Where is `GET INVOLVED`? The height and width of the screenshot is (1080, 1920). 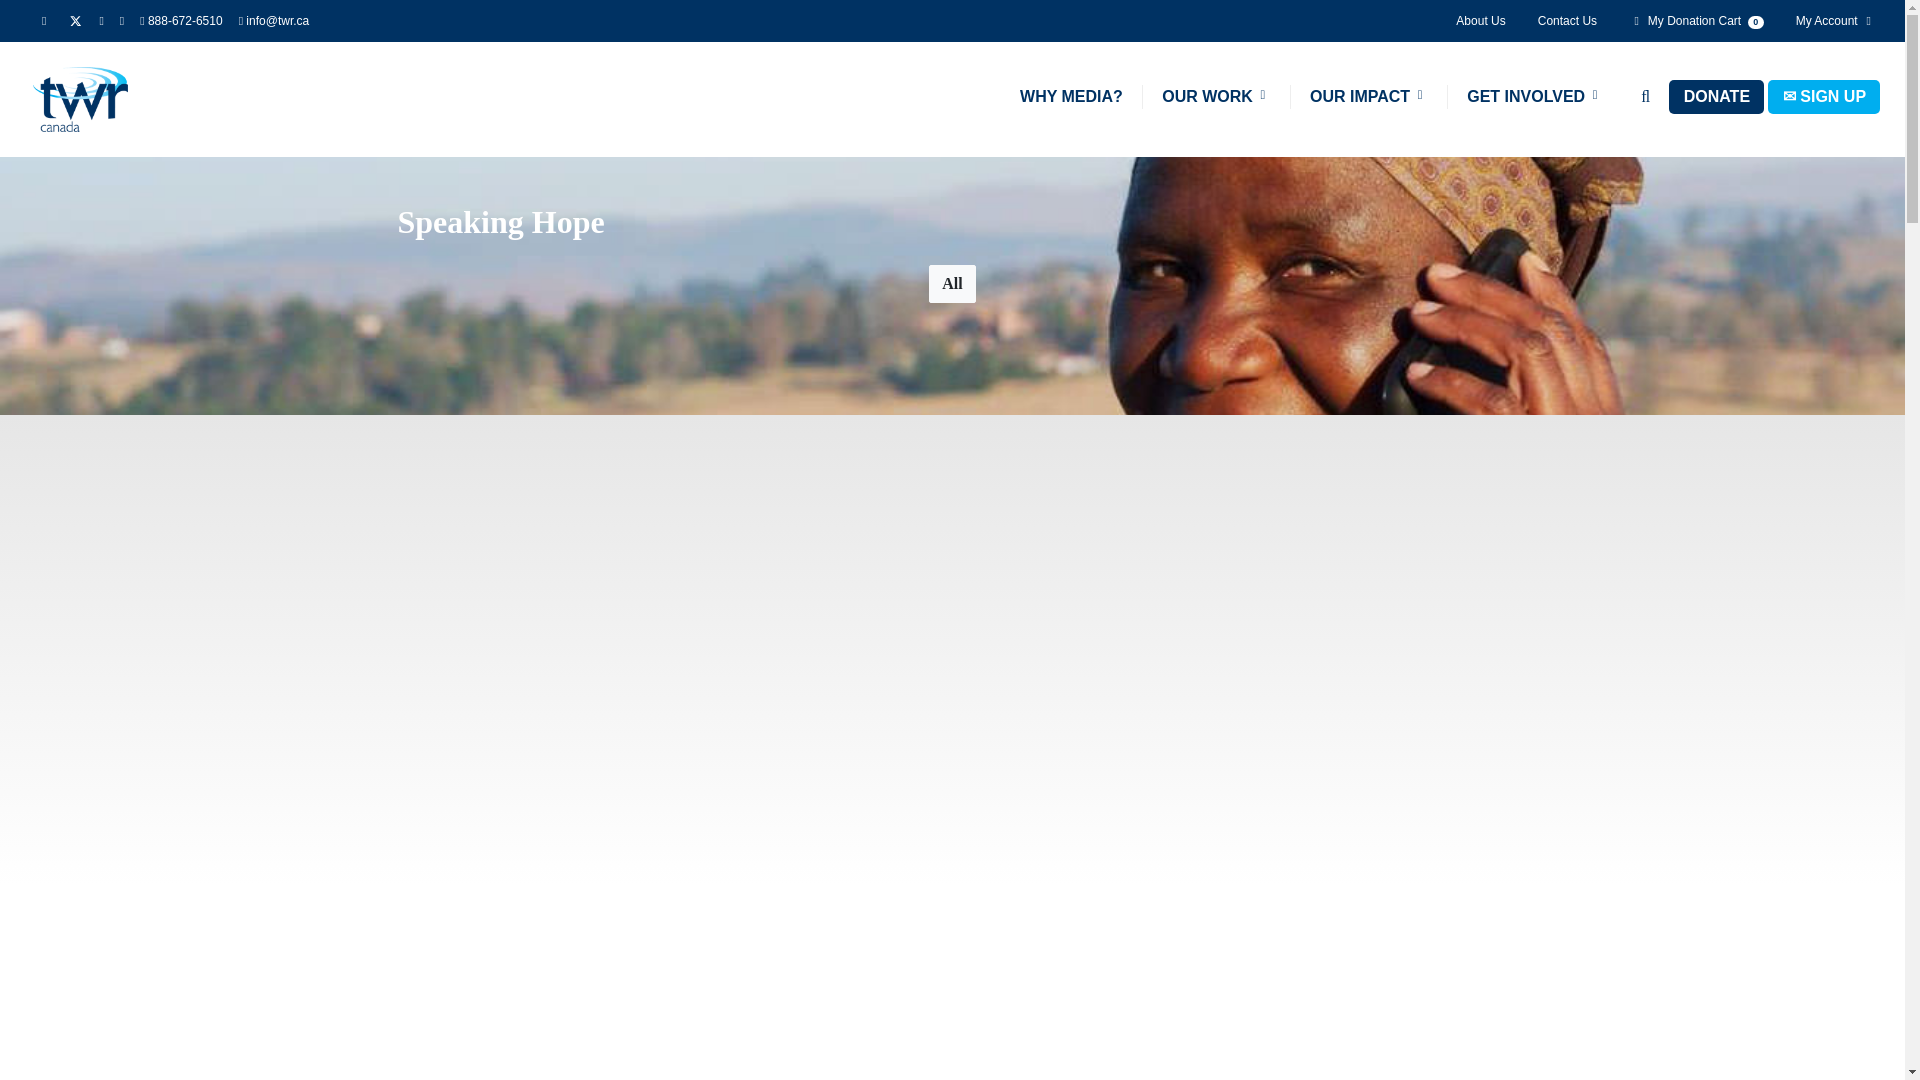
GET INVOLVED is located at coordinates (1534, 97).